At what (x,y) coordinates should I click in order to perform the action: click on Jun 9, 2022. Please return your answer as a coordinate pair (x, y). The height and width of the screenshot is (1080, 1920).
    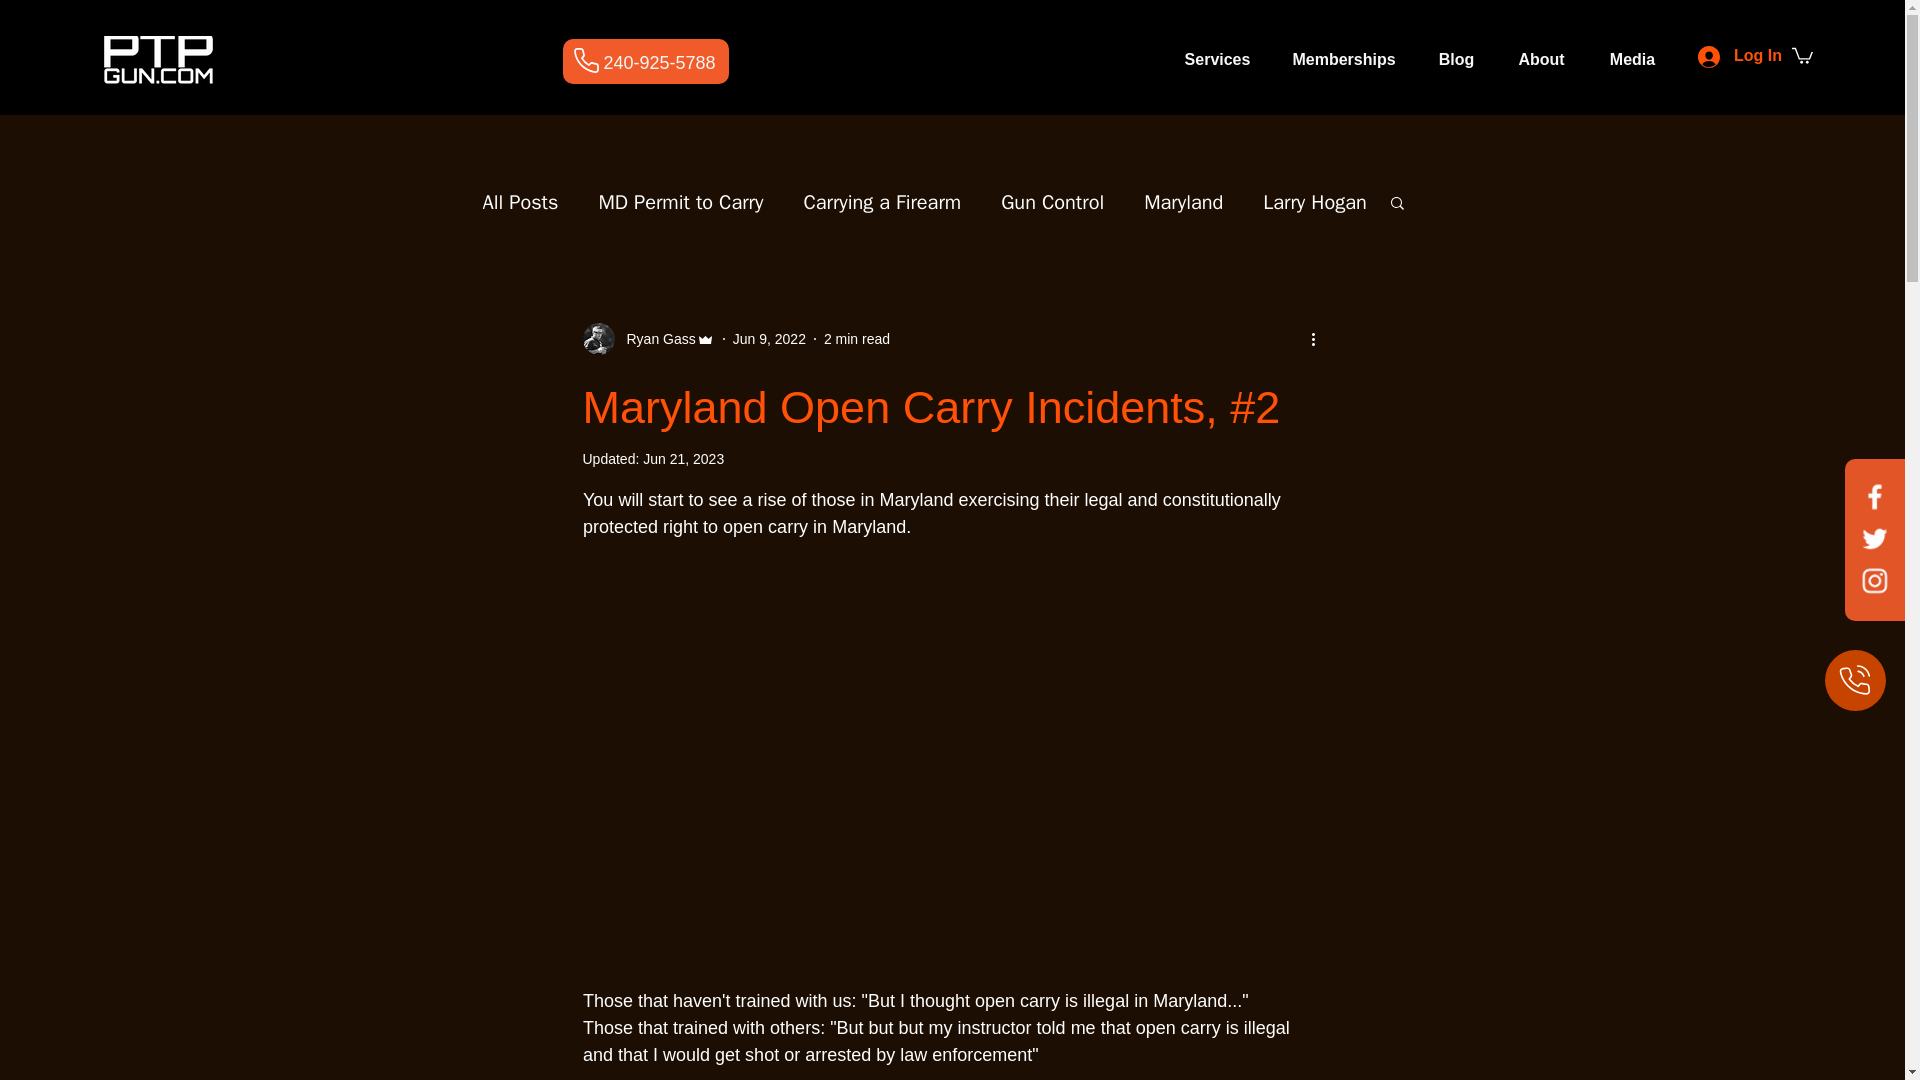
    Looking at the image, I should click on (770, 338).